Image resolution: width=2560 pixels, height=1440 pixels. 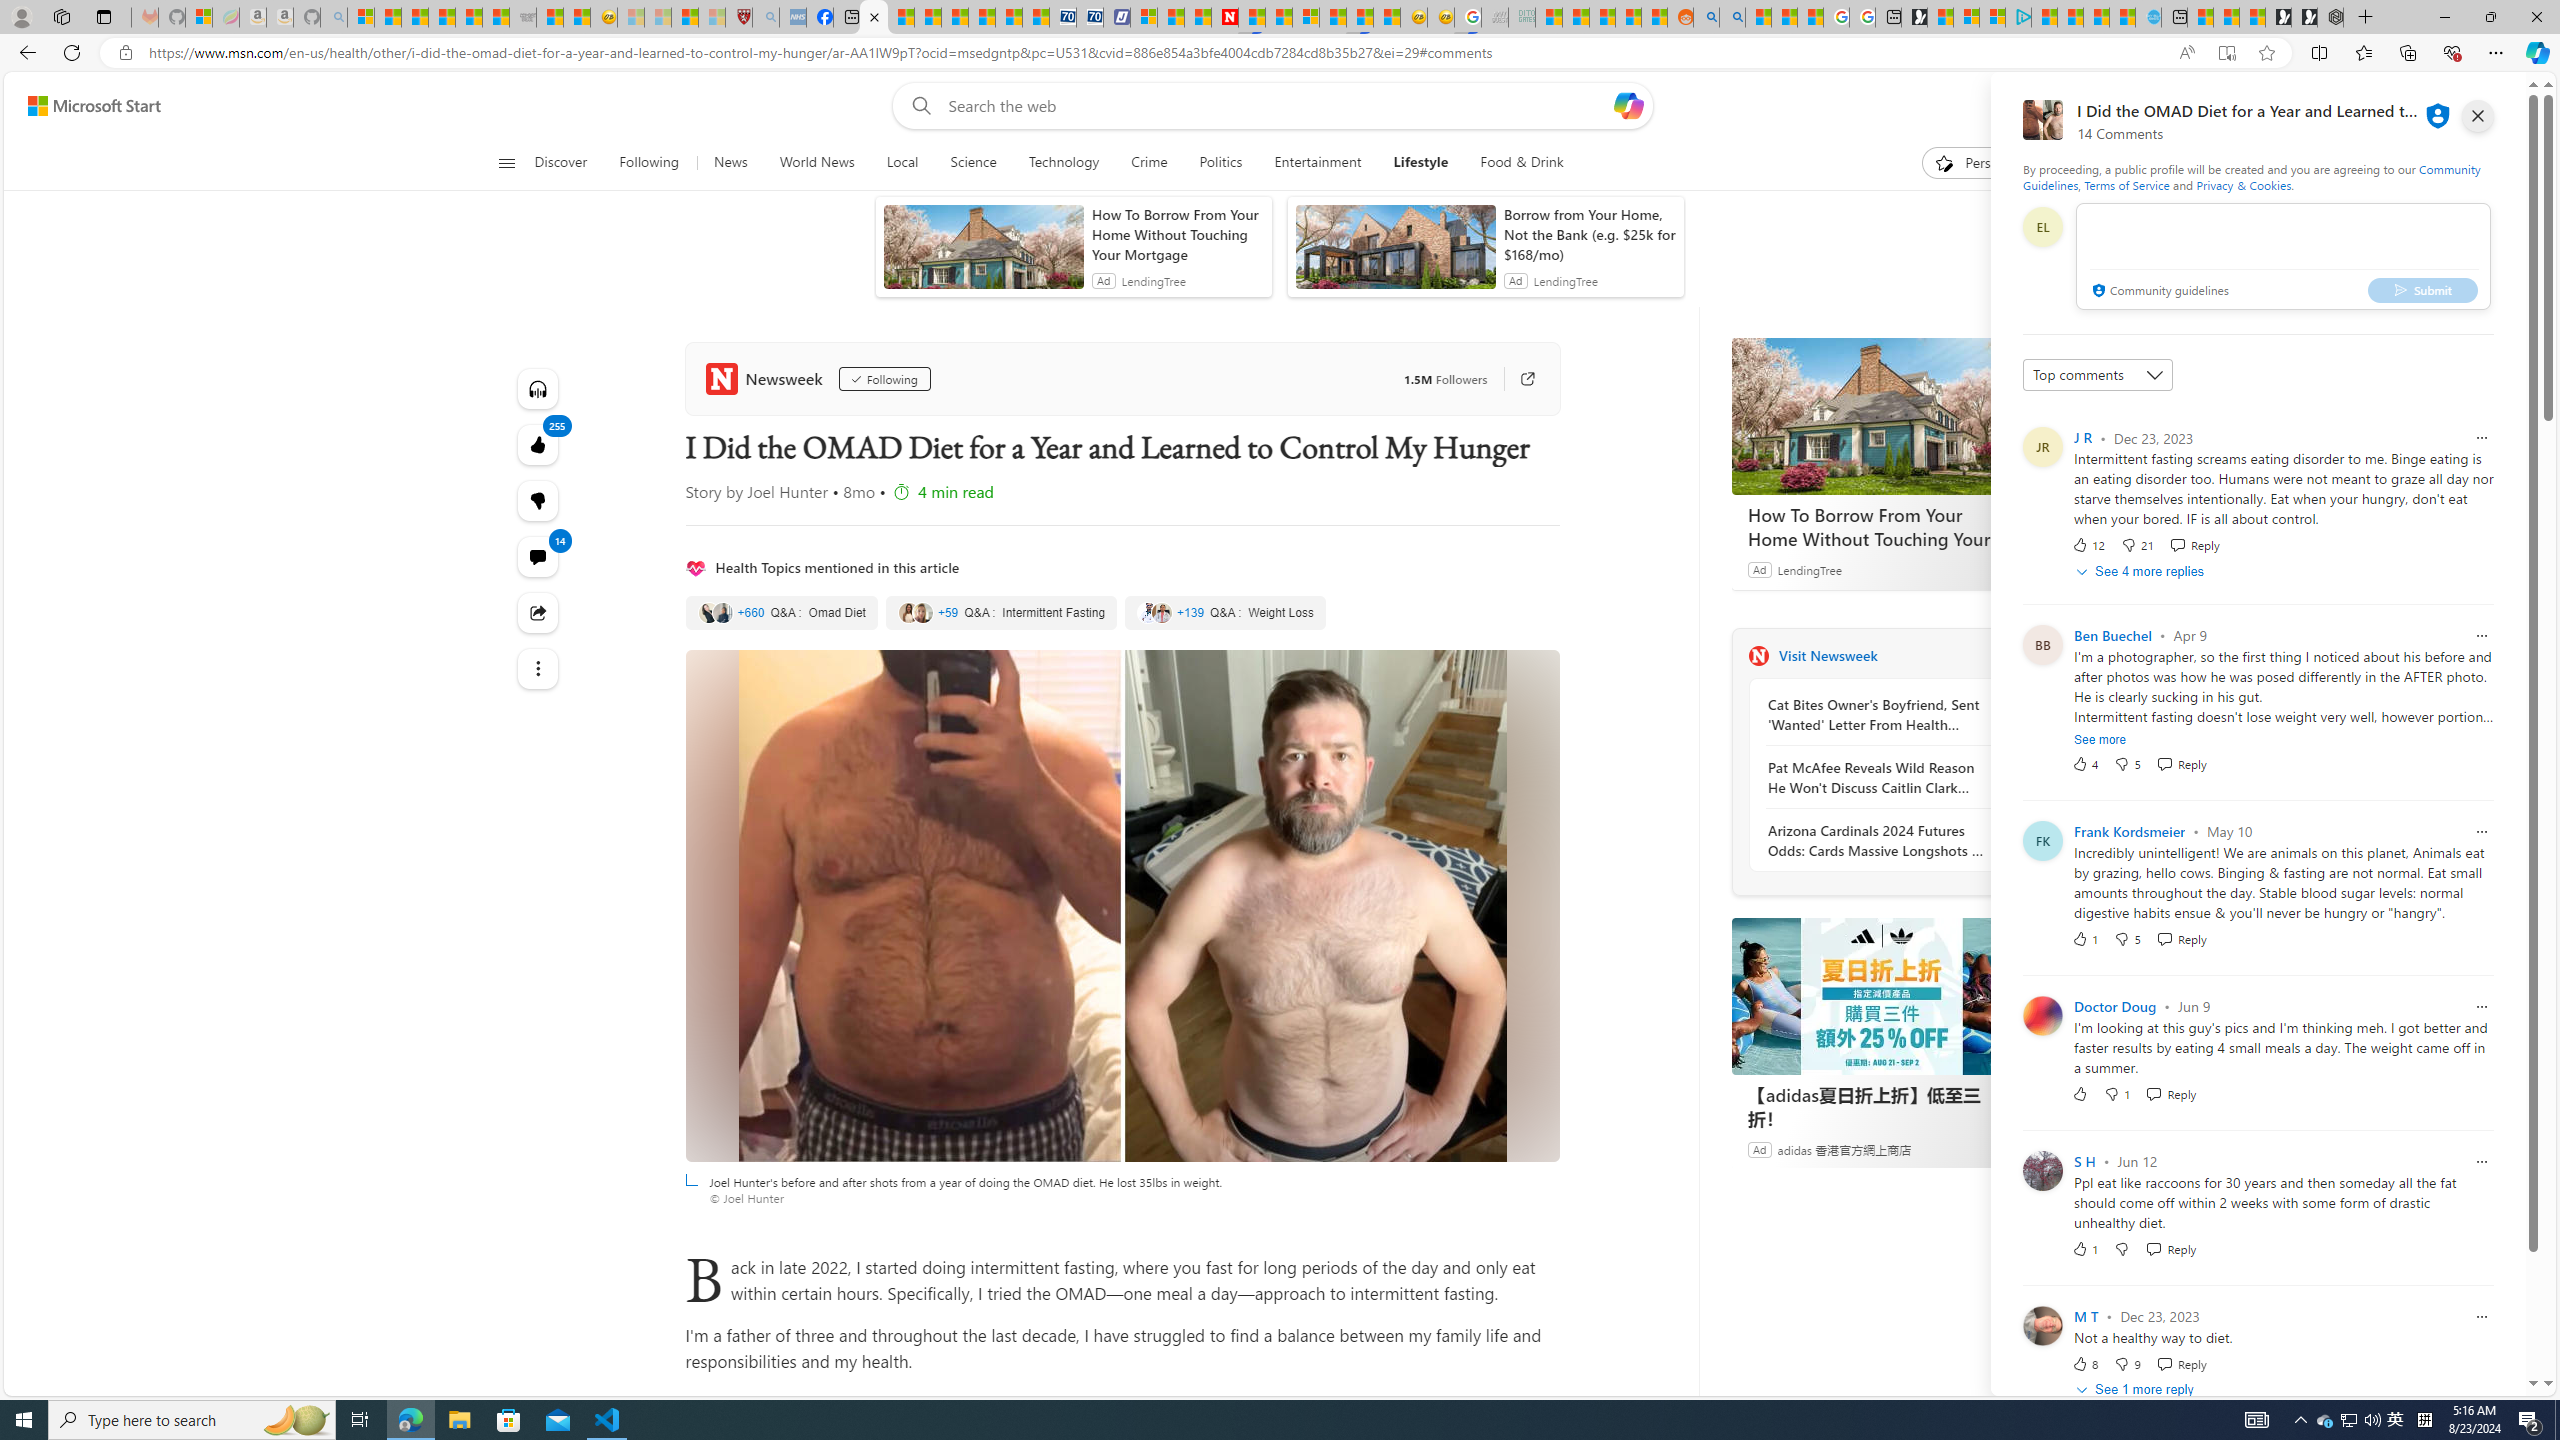 I want to click on Intermittent Fasting, so click(x=1002, y=613).